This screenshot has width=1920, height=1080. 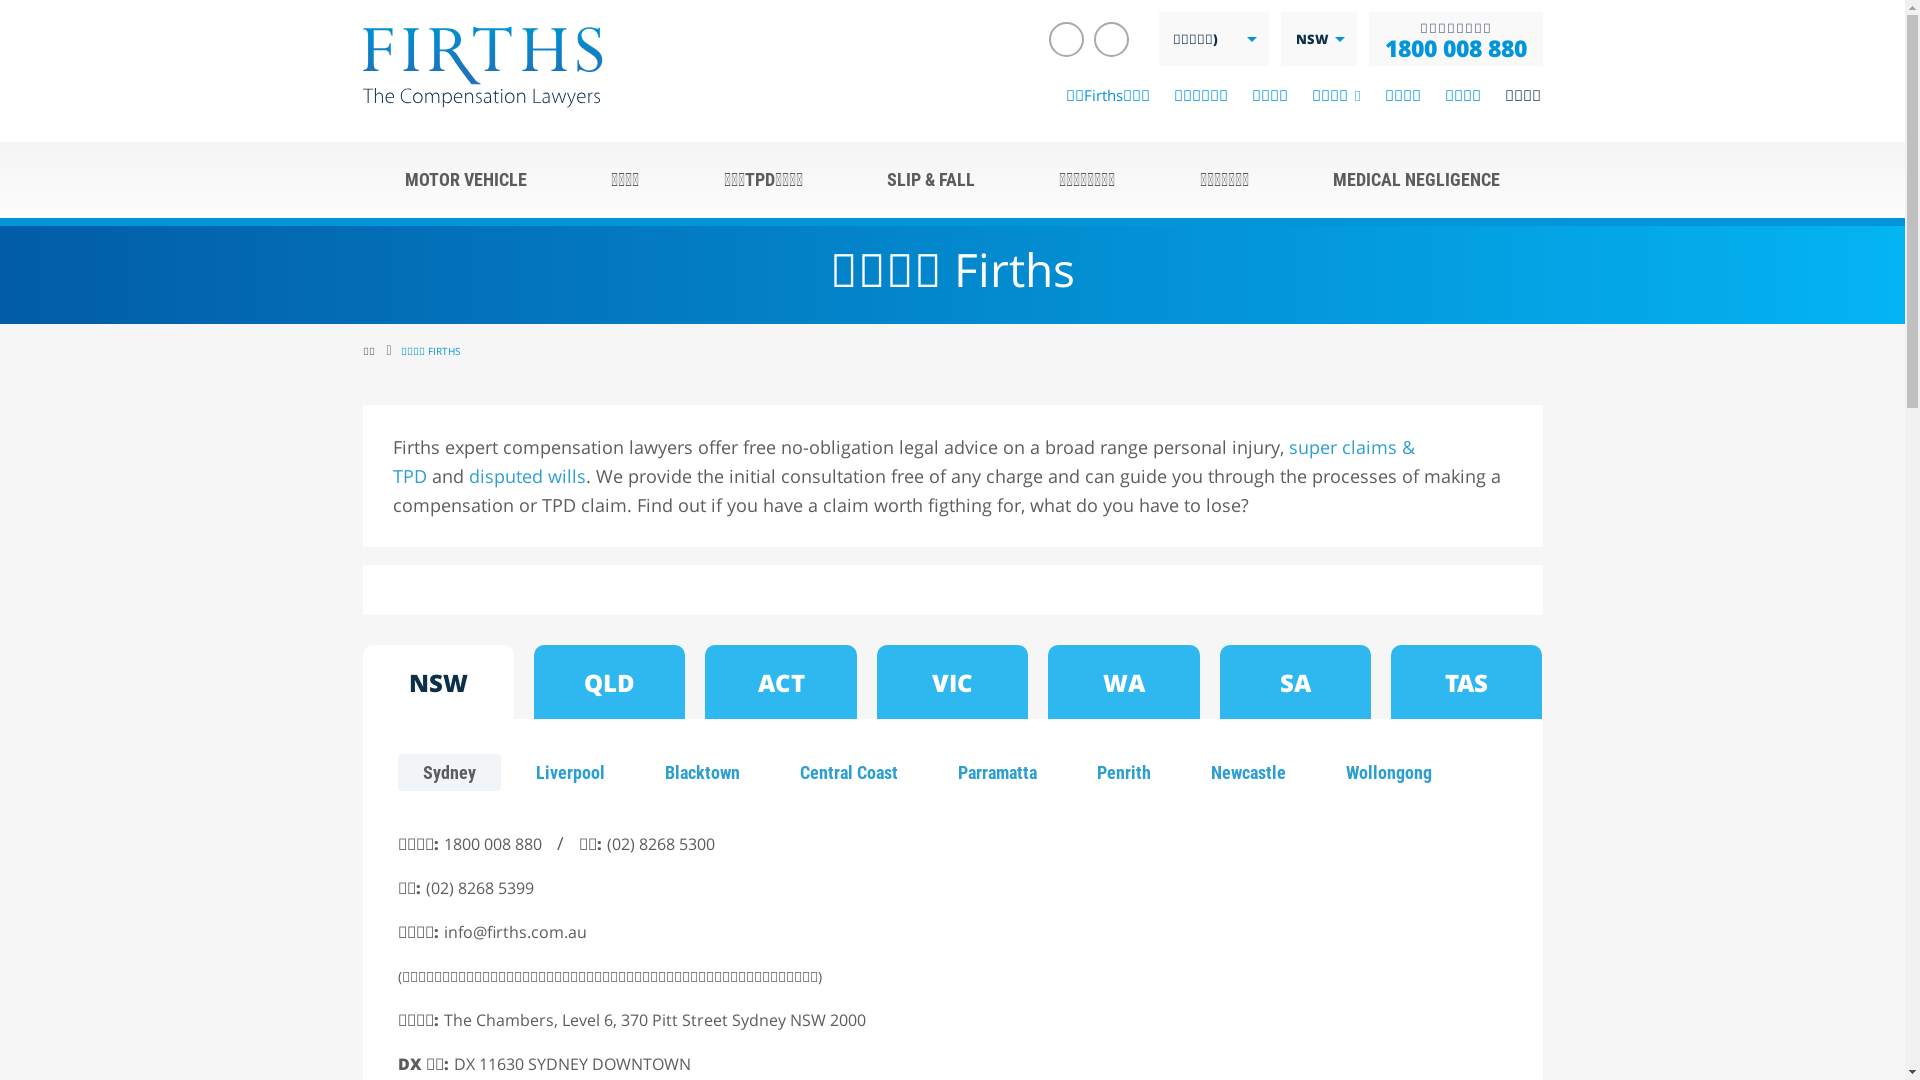 What do you see at coordinates (610, 682) in the screenshot?
I see `QLD` at bounding box center [610, 682].